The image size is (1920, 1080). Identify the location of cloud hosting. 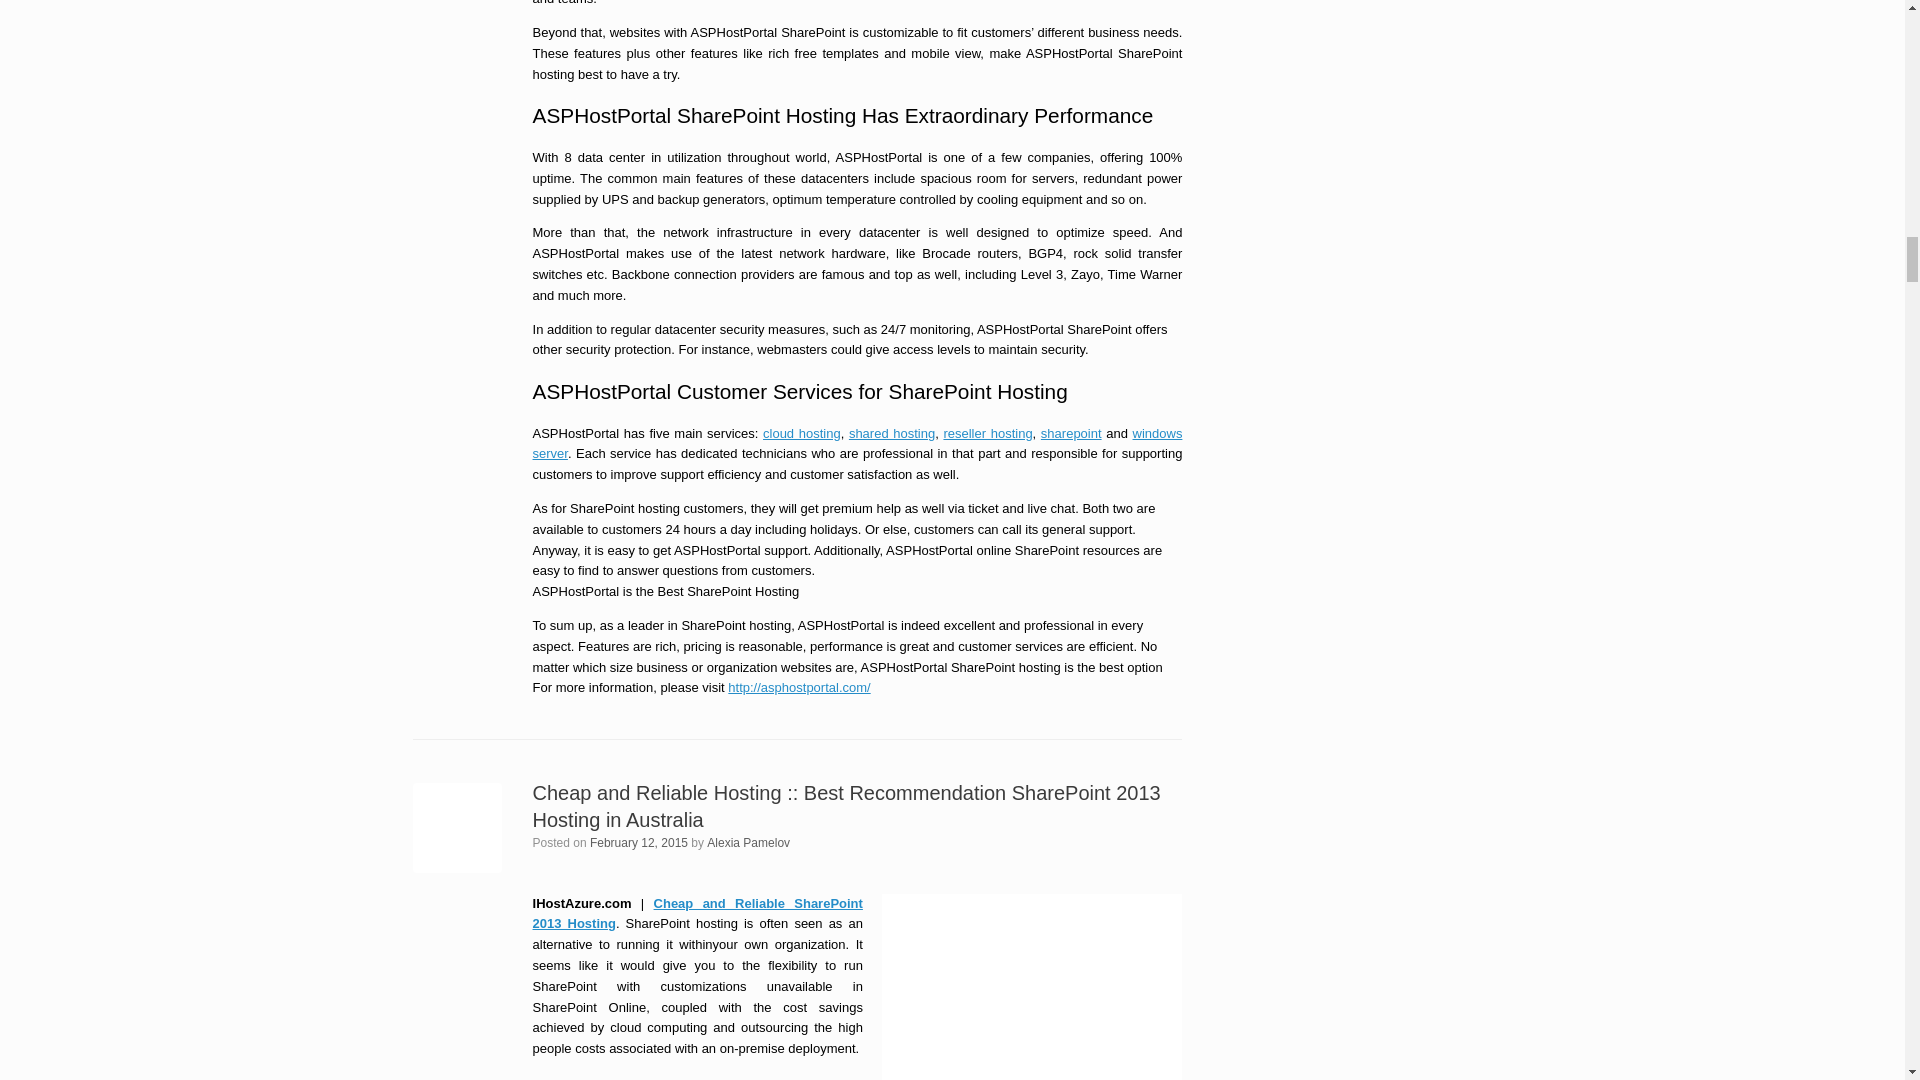
(801, 432).